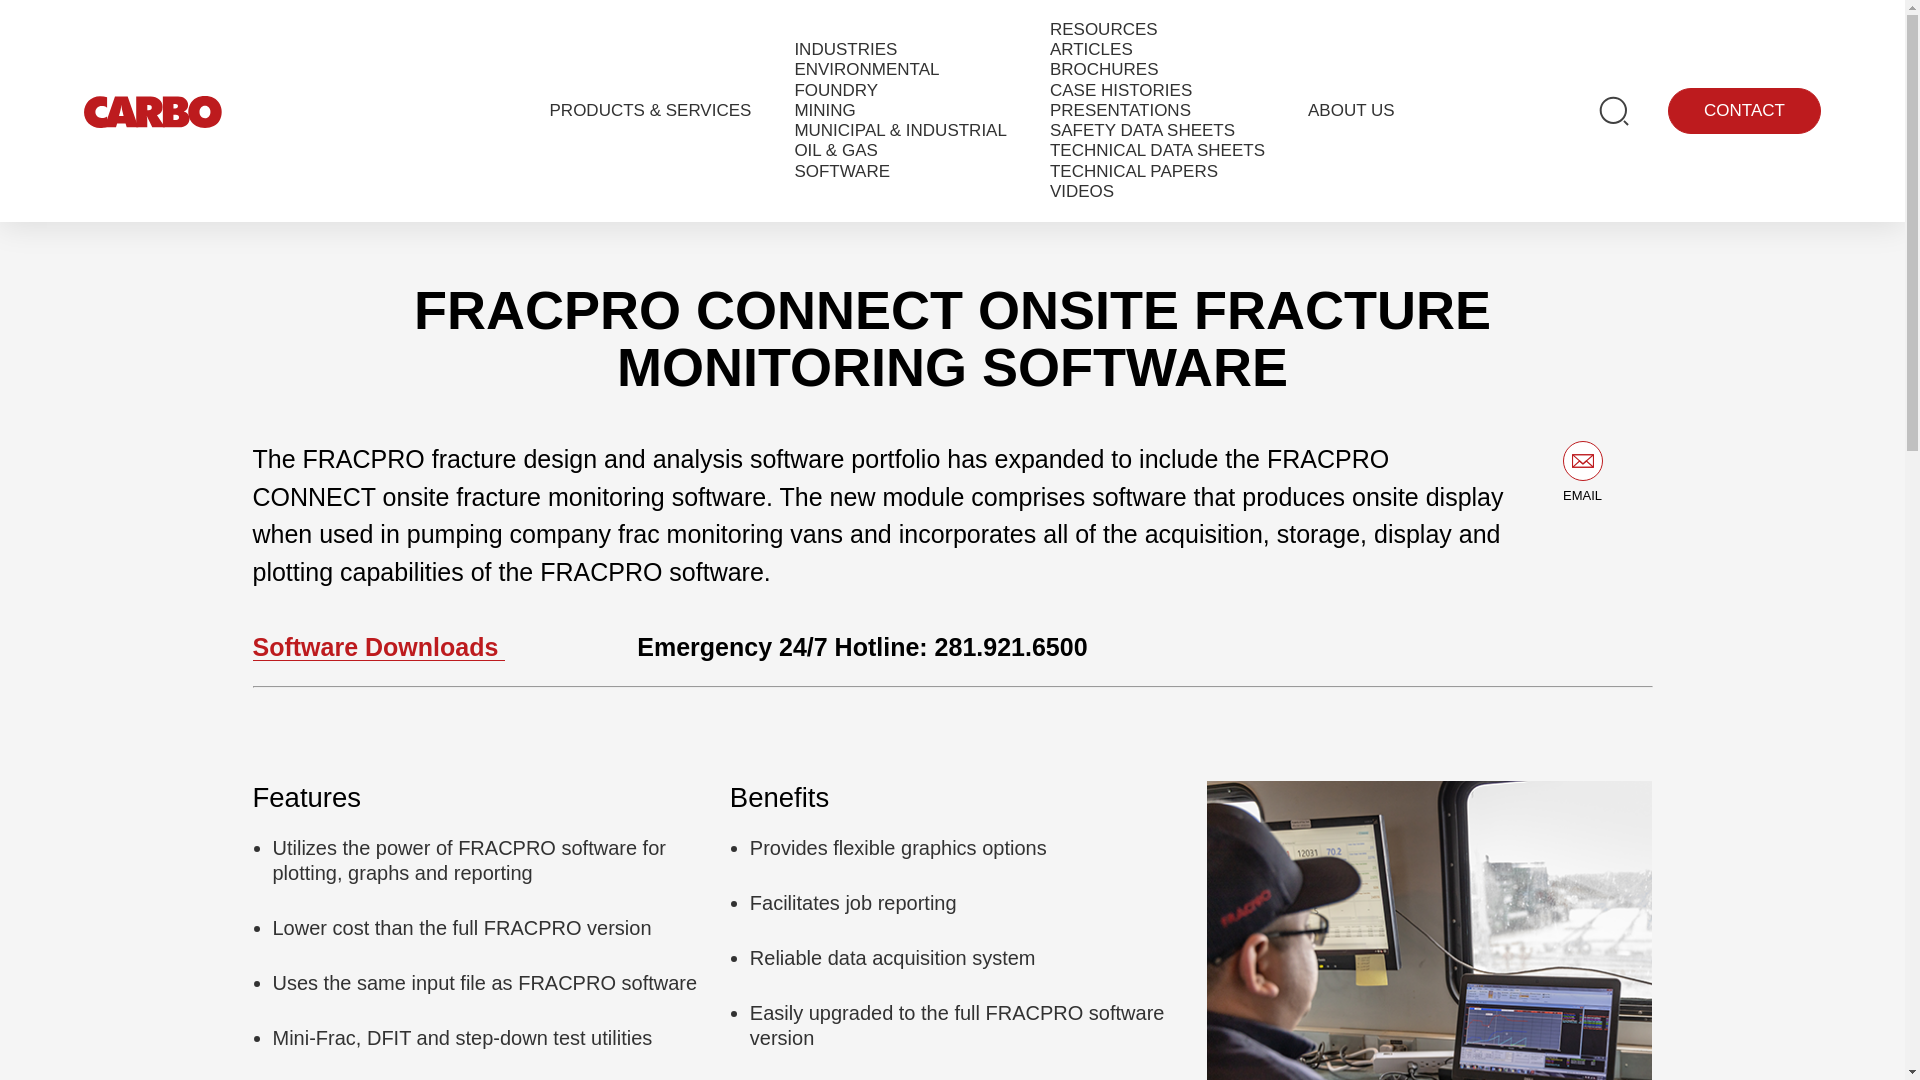  What do you see at coordinates (1104, 70) in the screenshot?
I see `BROCHURES` at bounding box center [1104, 70].